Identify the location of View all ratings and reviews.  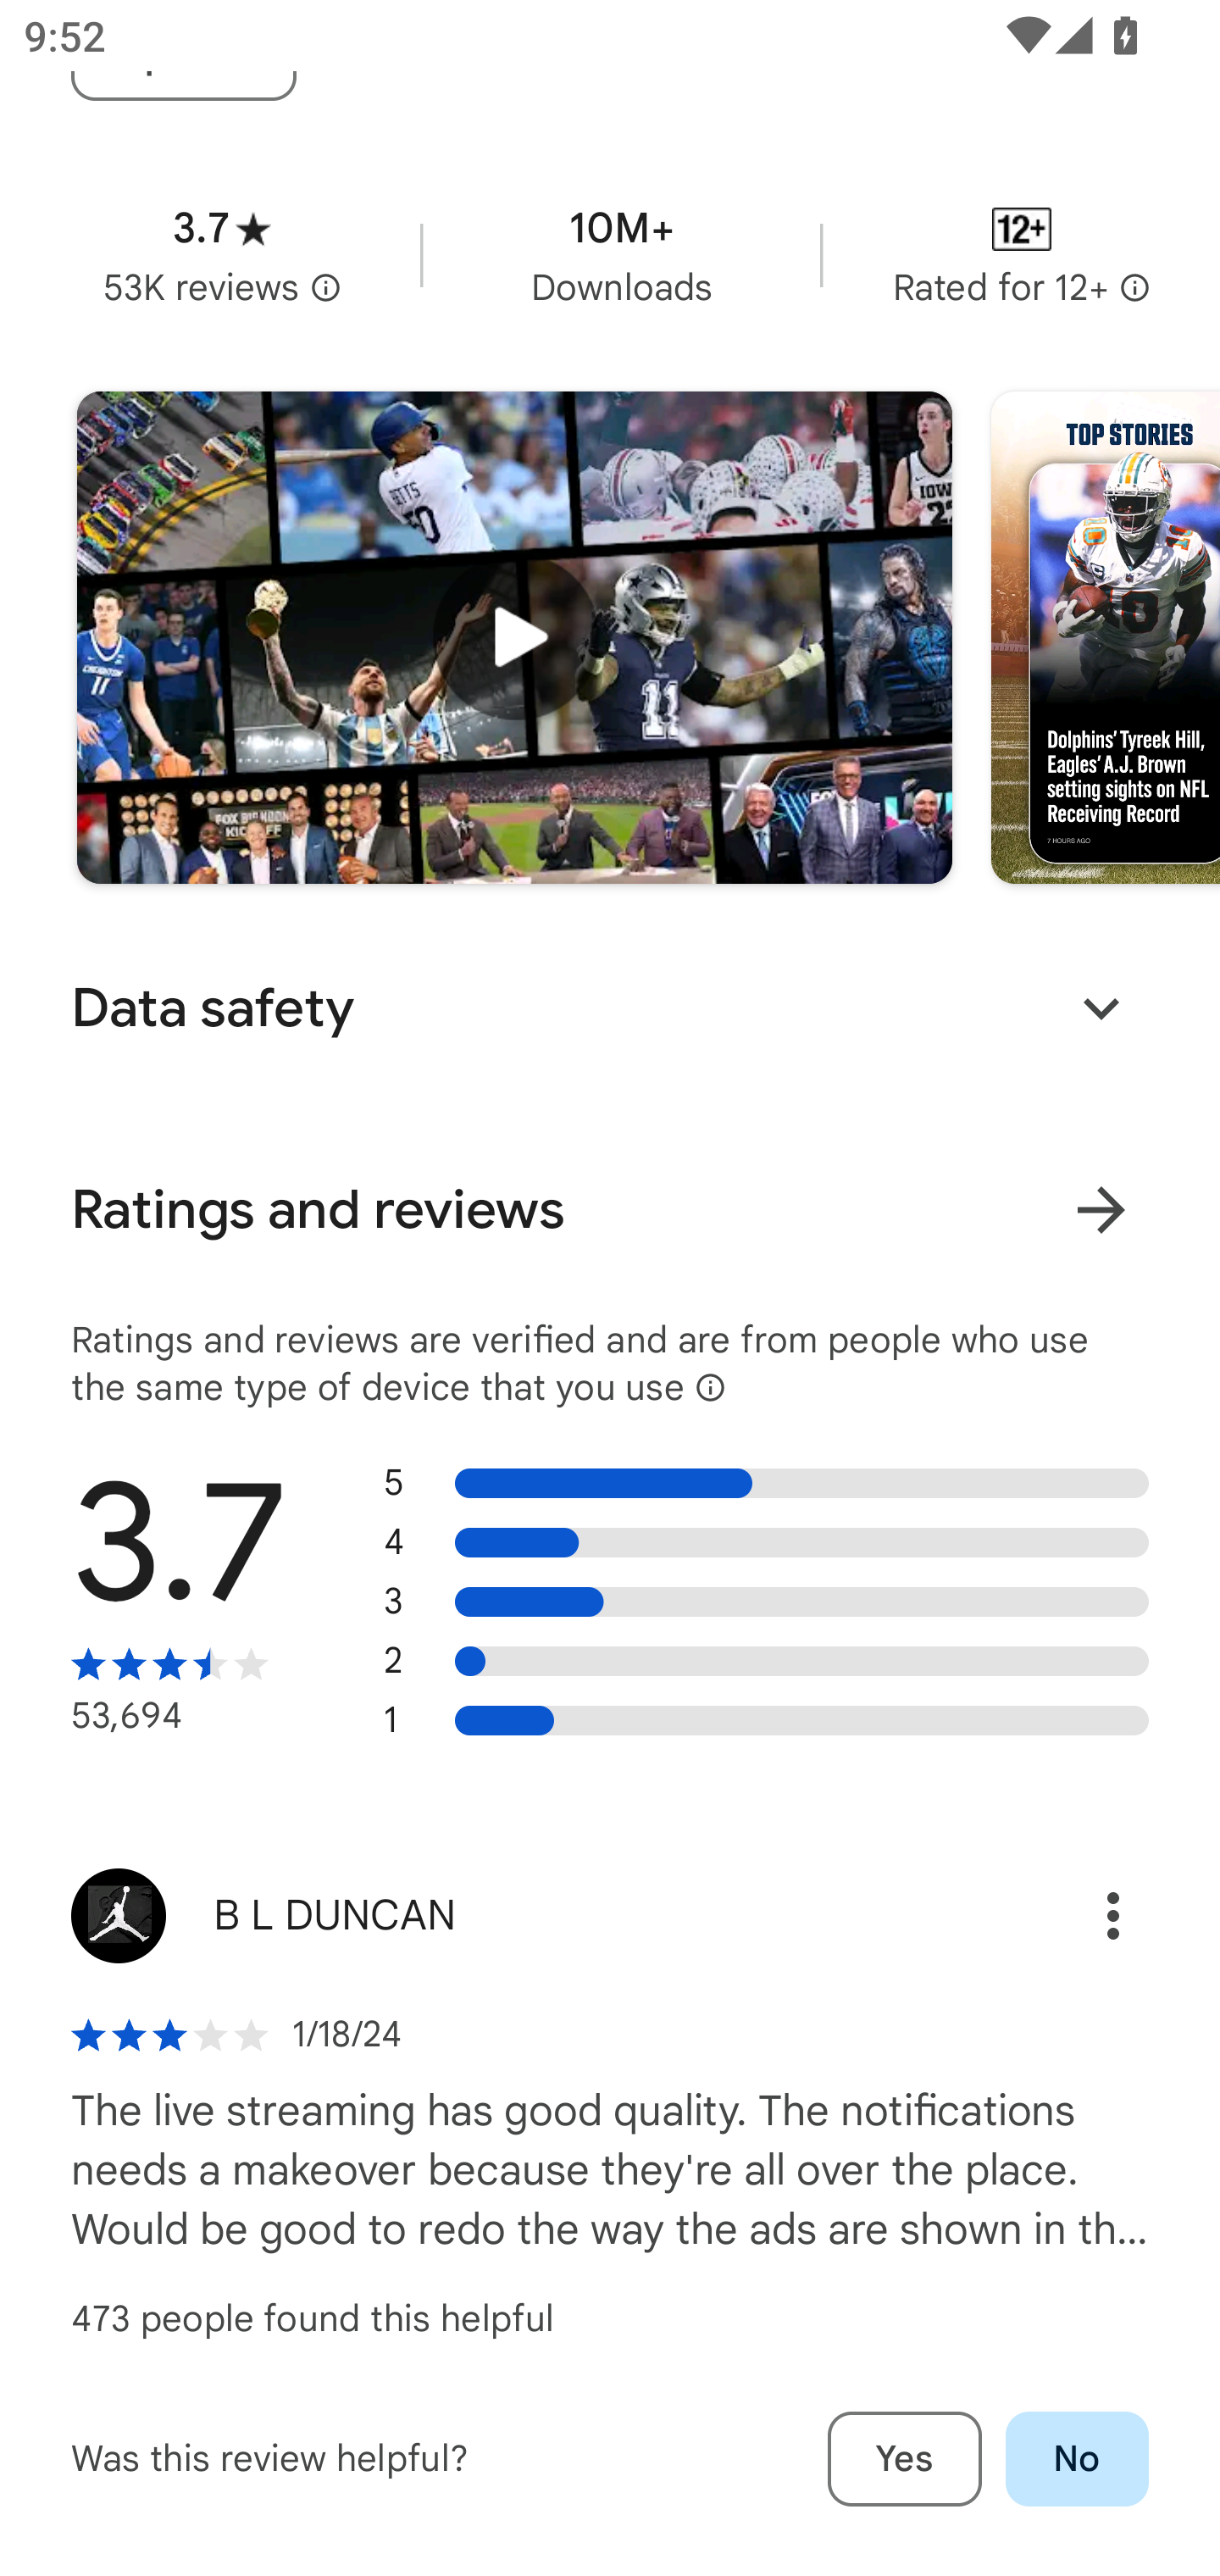
(1101, 1208).